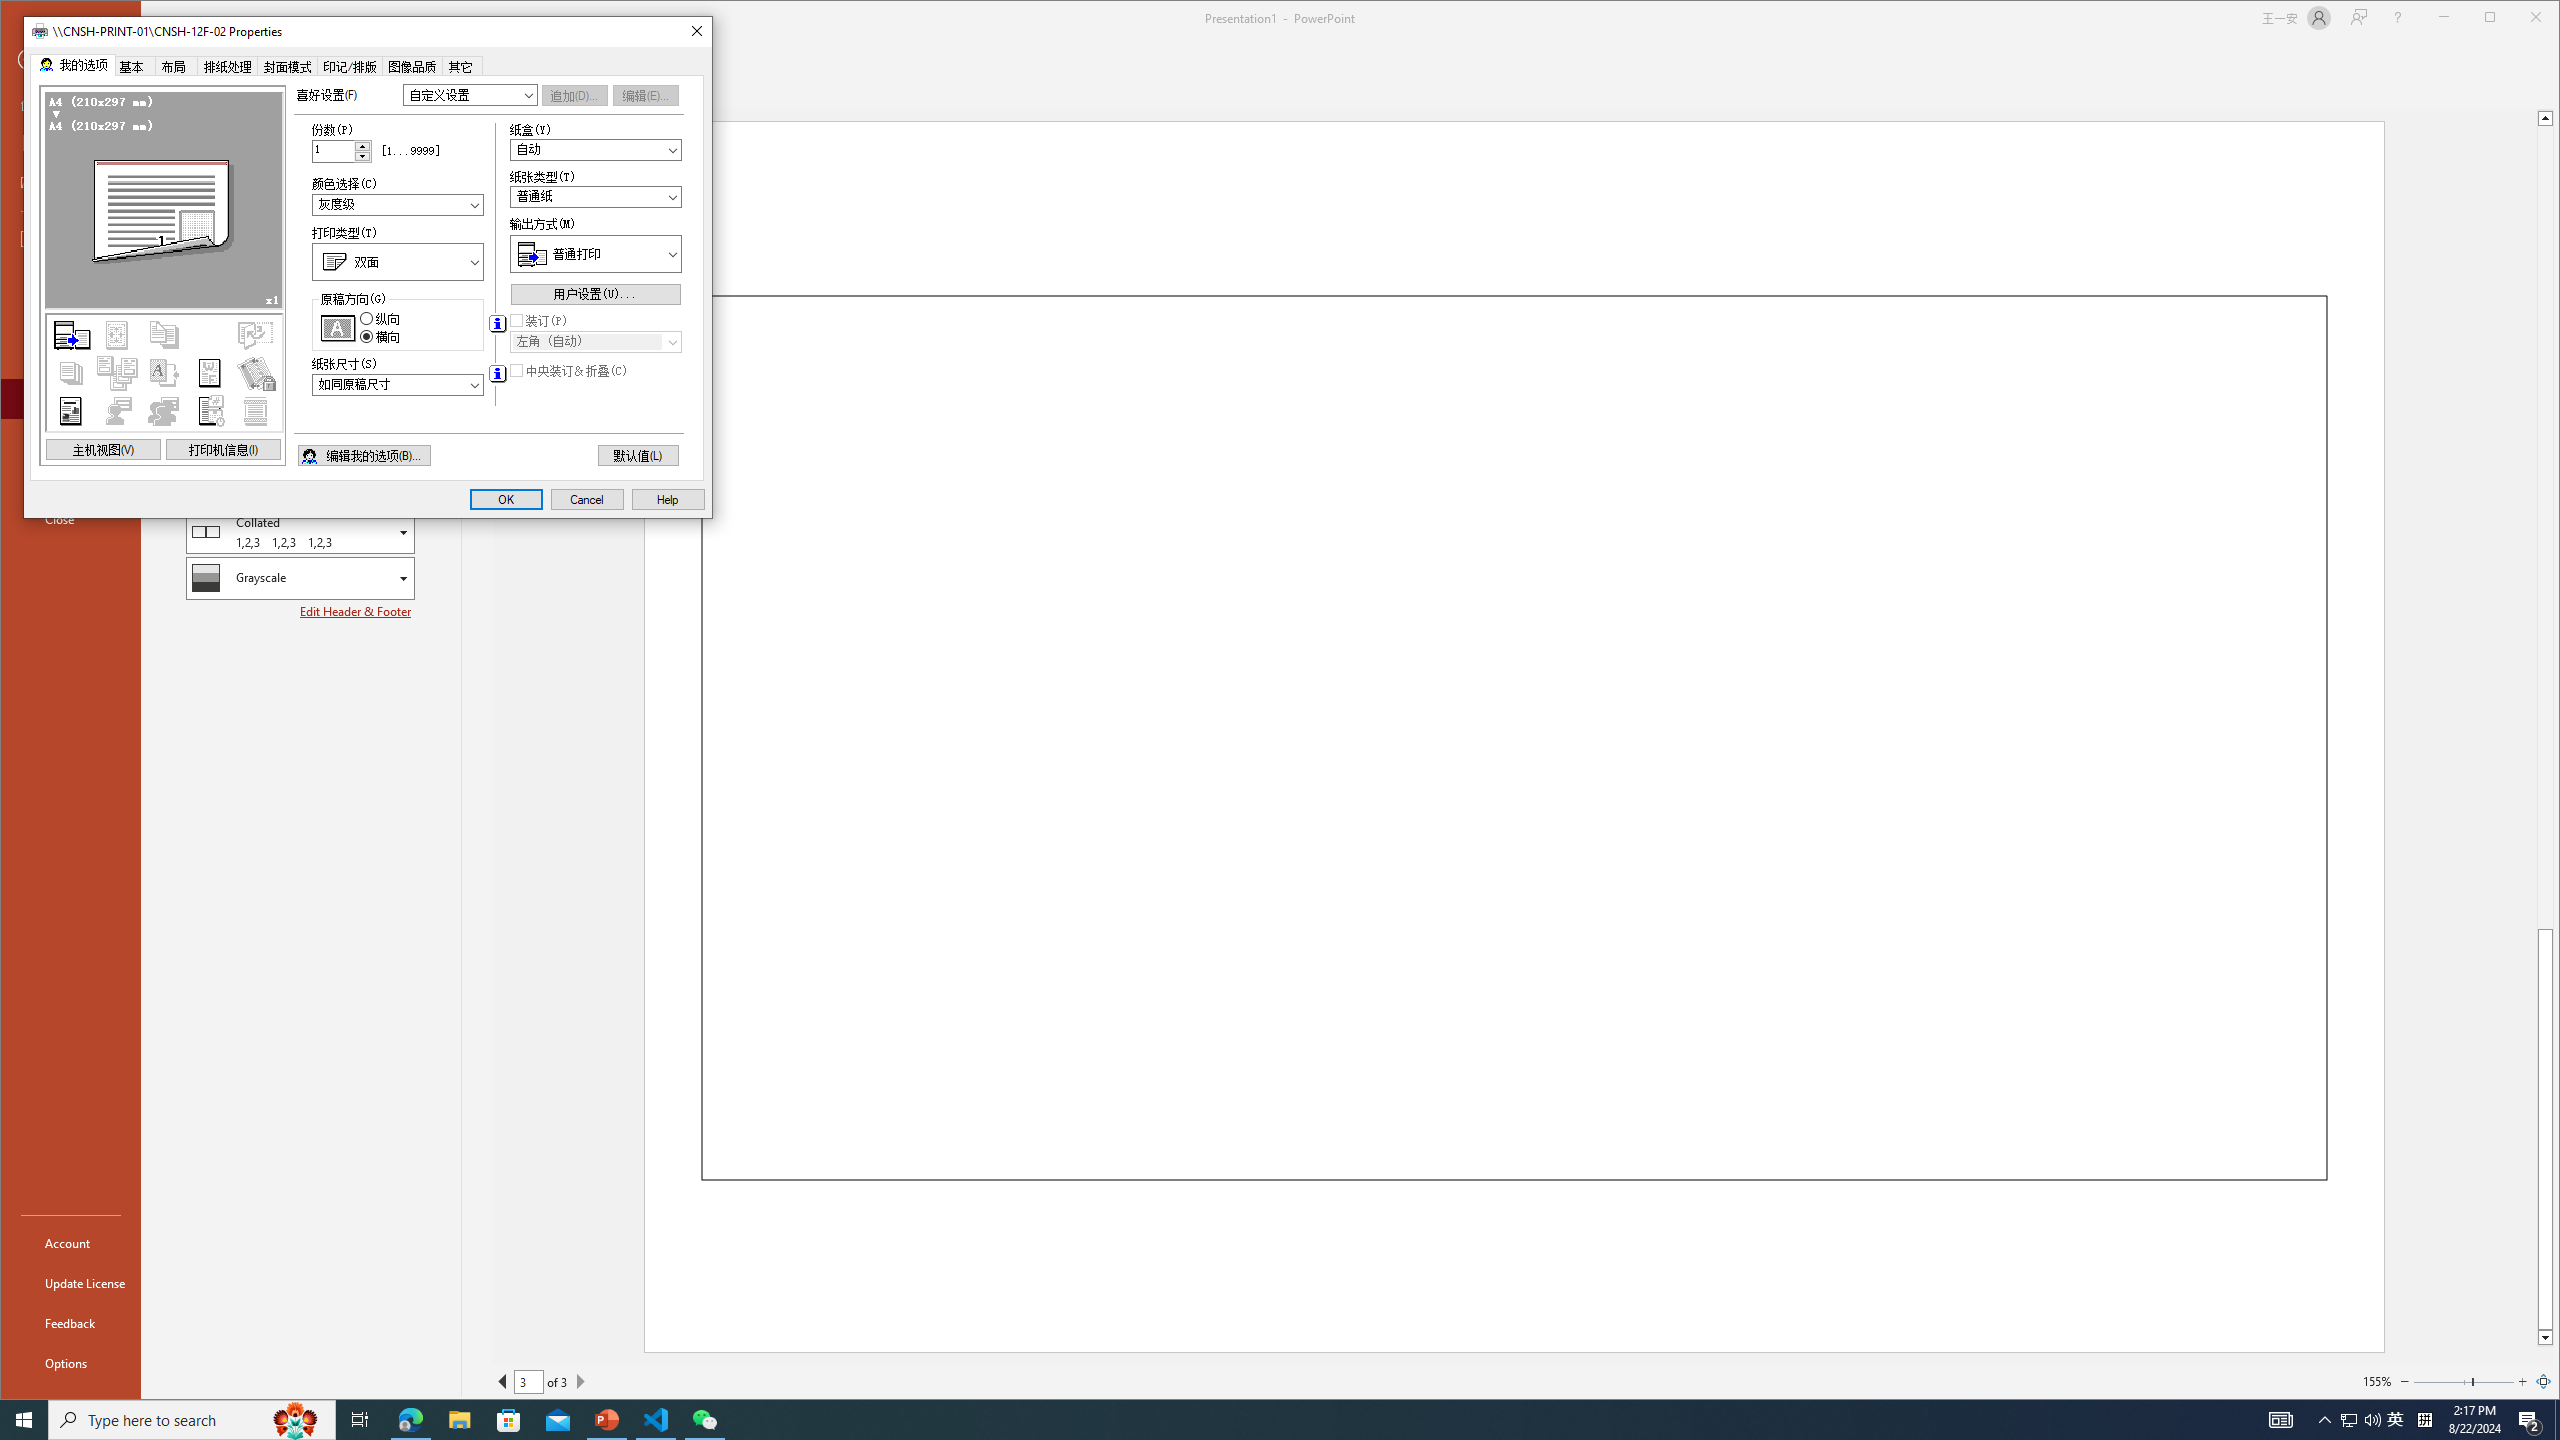  What do you see at coordinates (70, 1282) in the screenshot?
I see `Update License` at bounding box center [70, 1282].